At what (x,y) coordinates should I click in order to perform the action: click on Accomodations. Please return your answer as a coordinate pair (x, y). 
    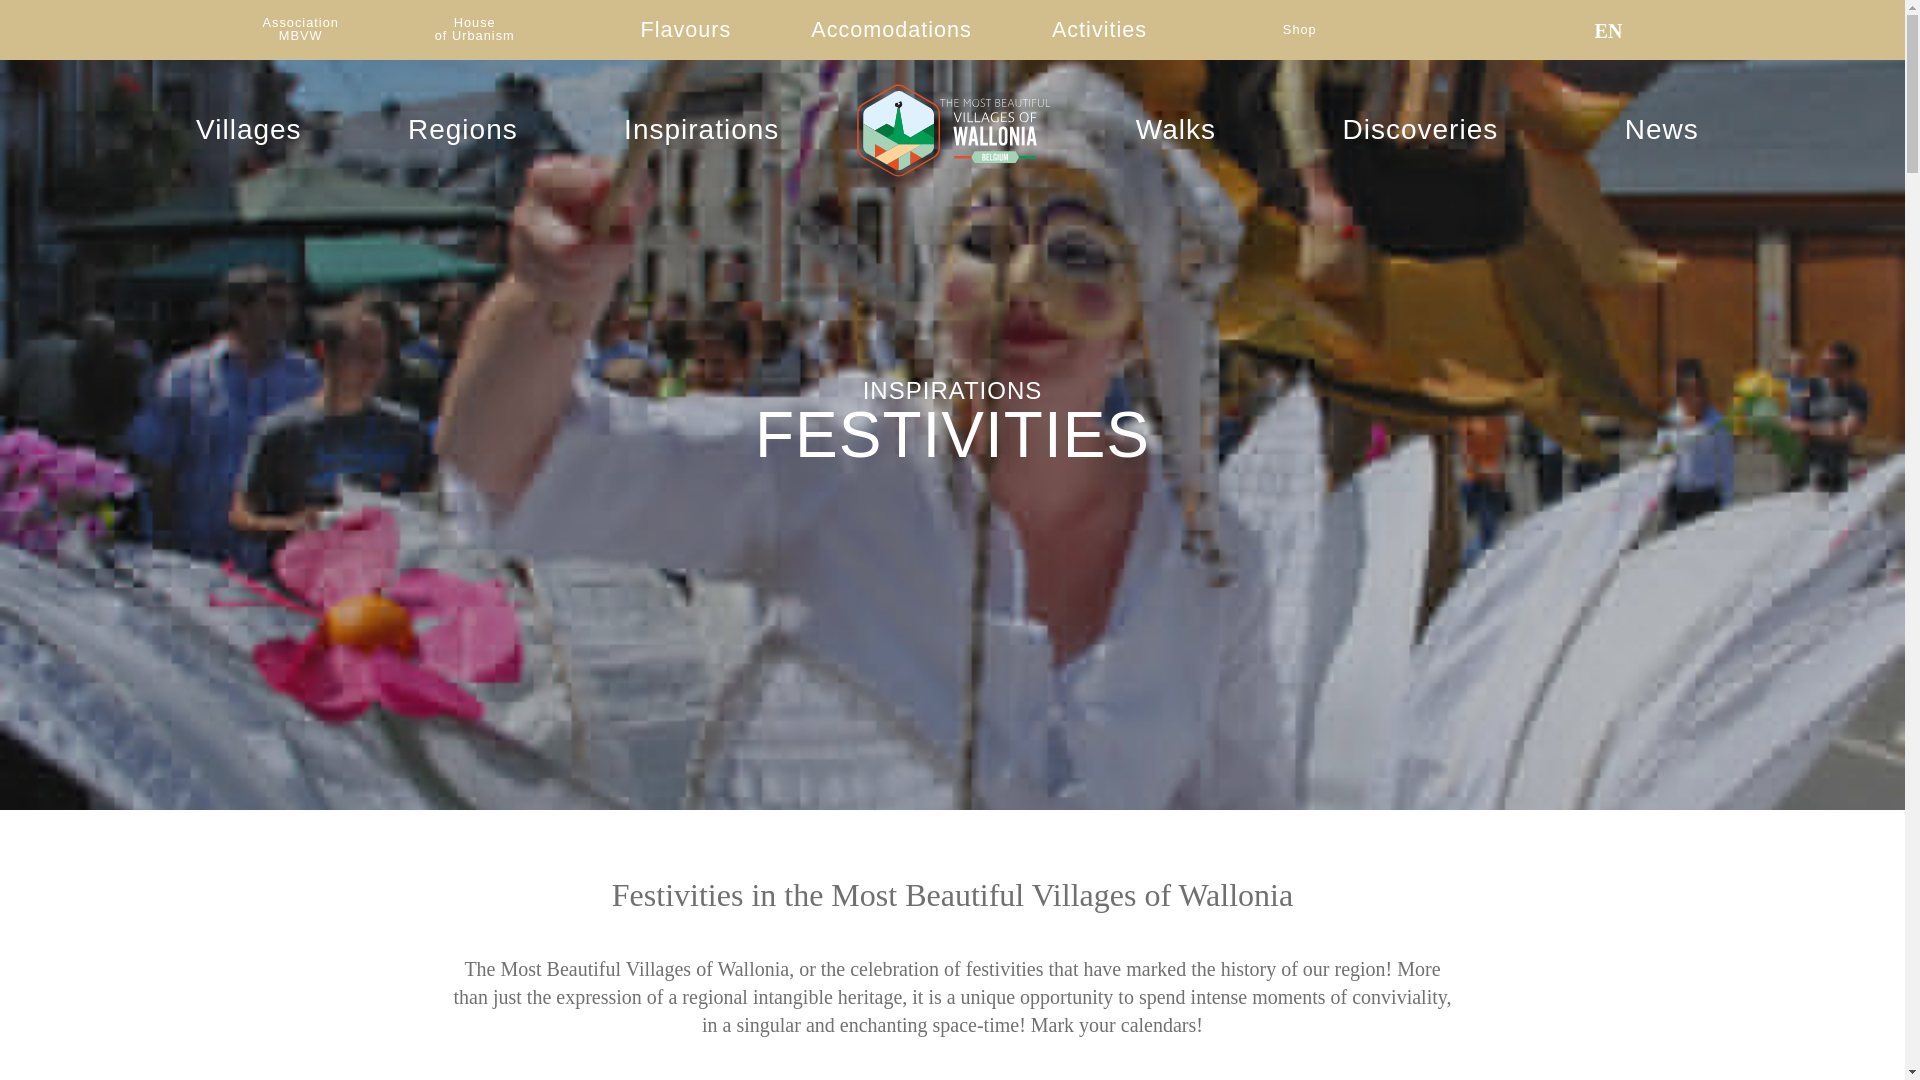
    Looking at the image, I should click on (299, 30).